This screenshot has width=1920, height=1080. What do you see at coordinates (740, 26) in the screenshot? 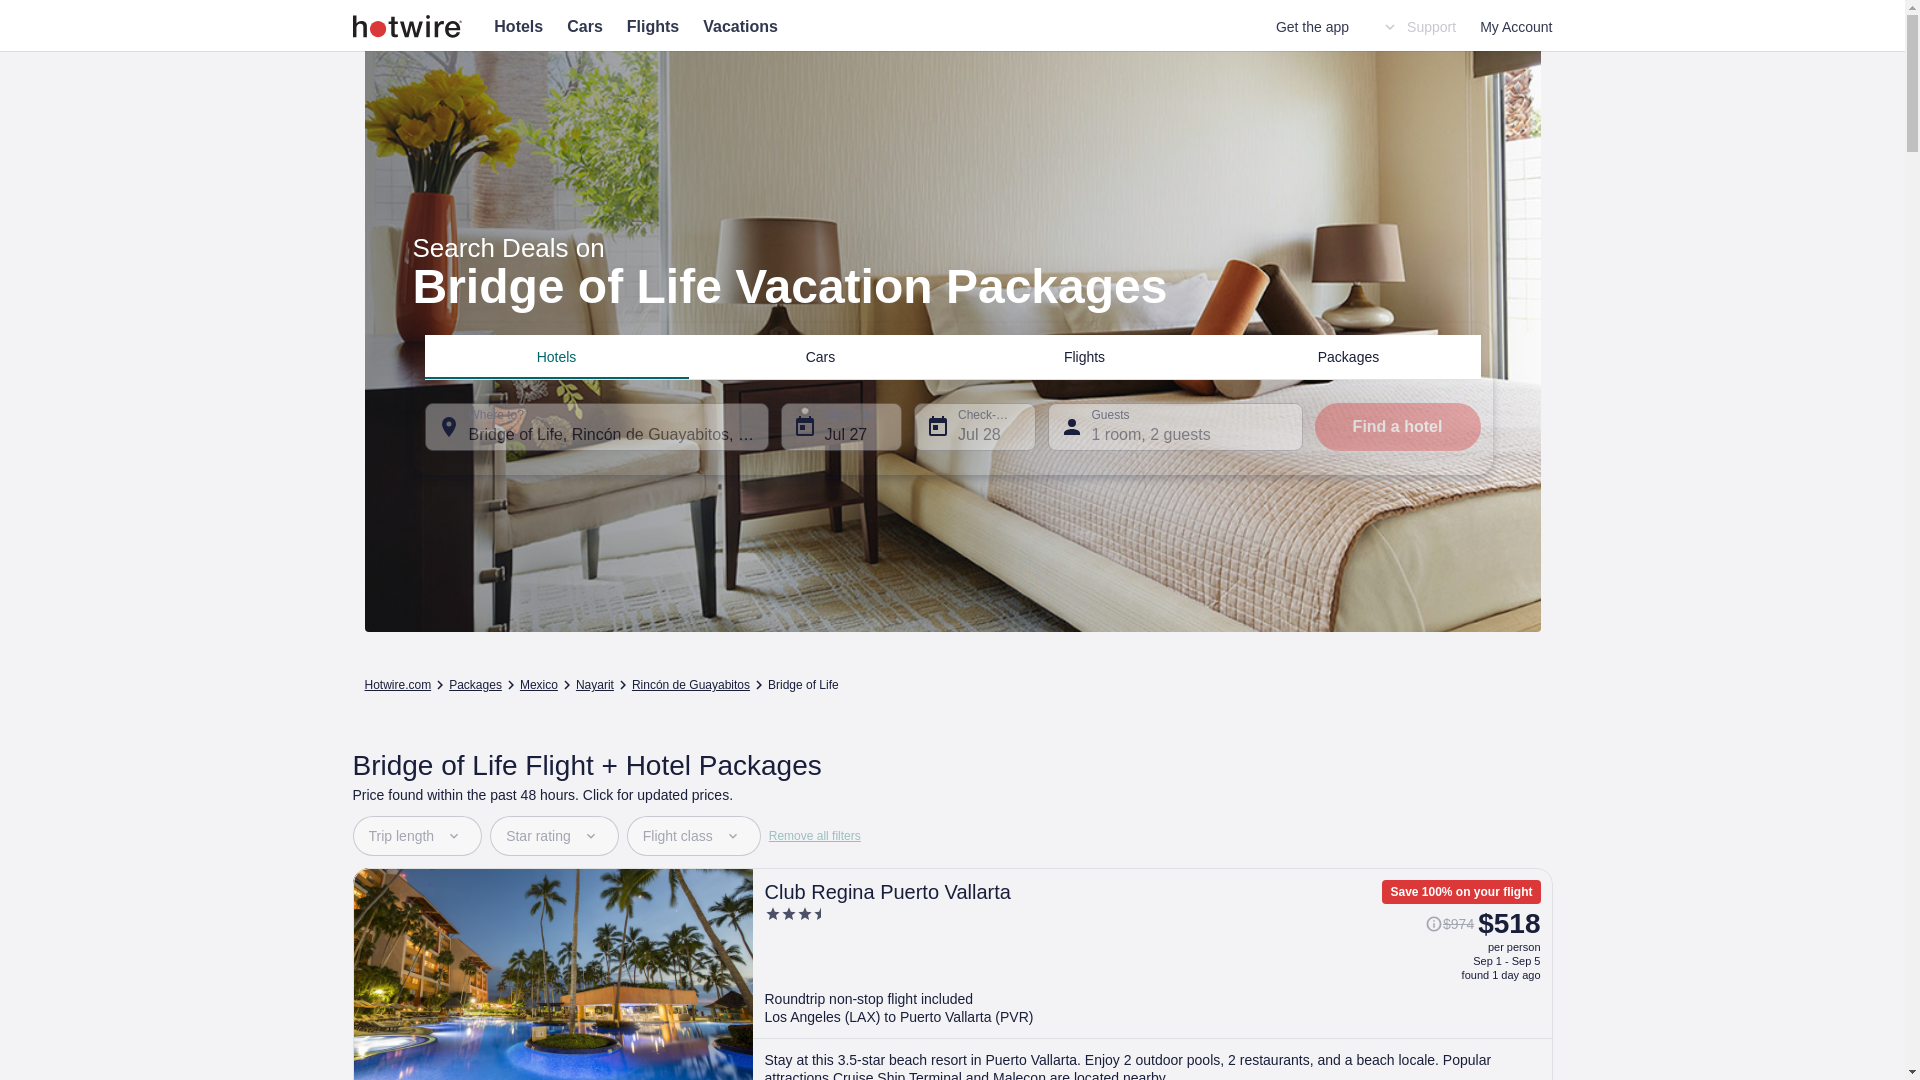
I see `Vacations` at bounding box center [740, 26].